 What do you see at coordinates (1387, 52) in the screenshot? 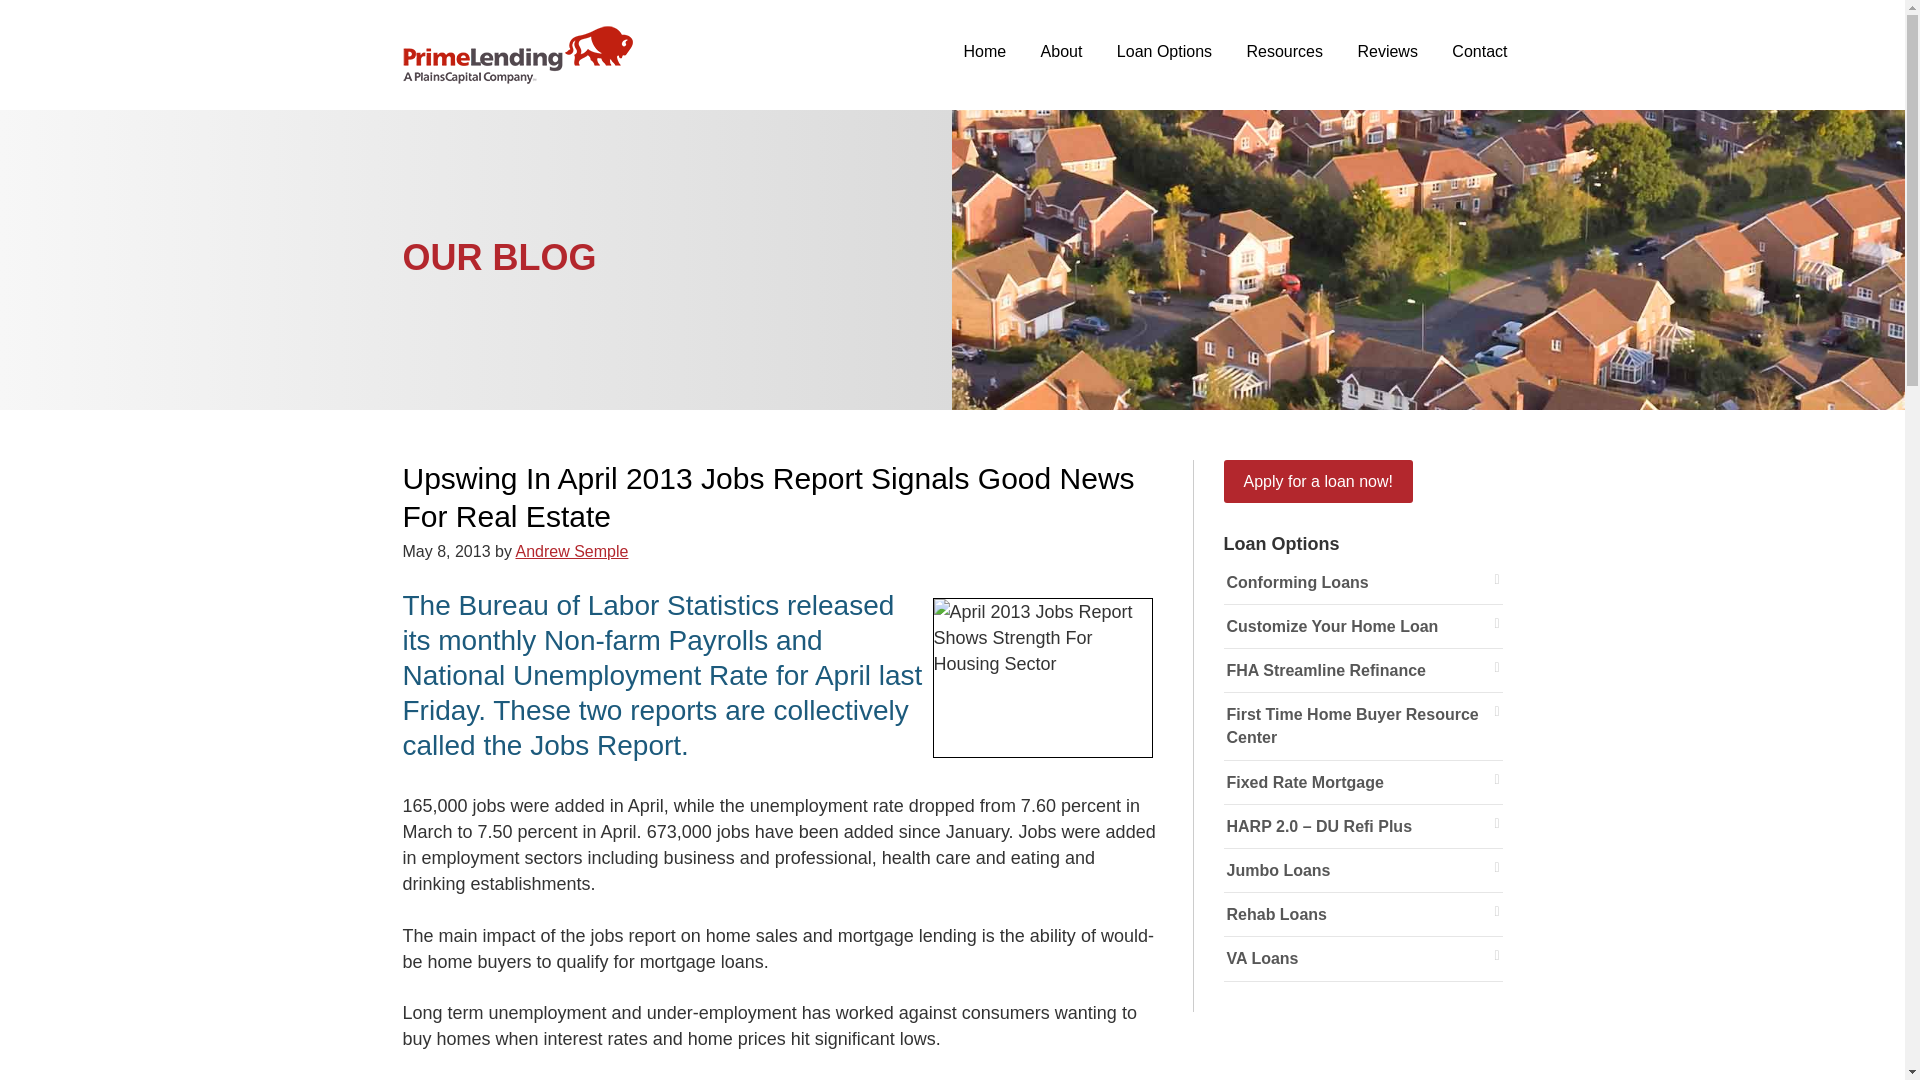
I see `Reviews` at bounding box center [1387, 52].